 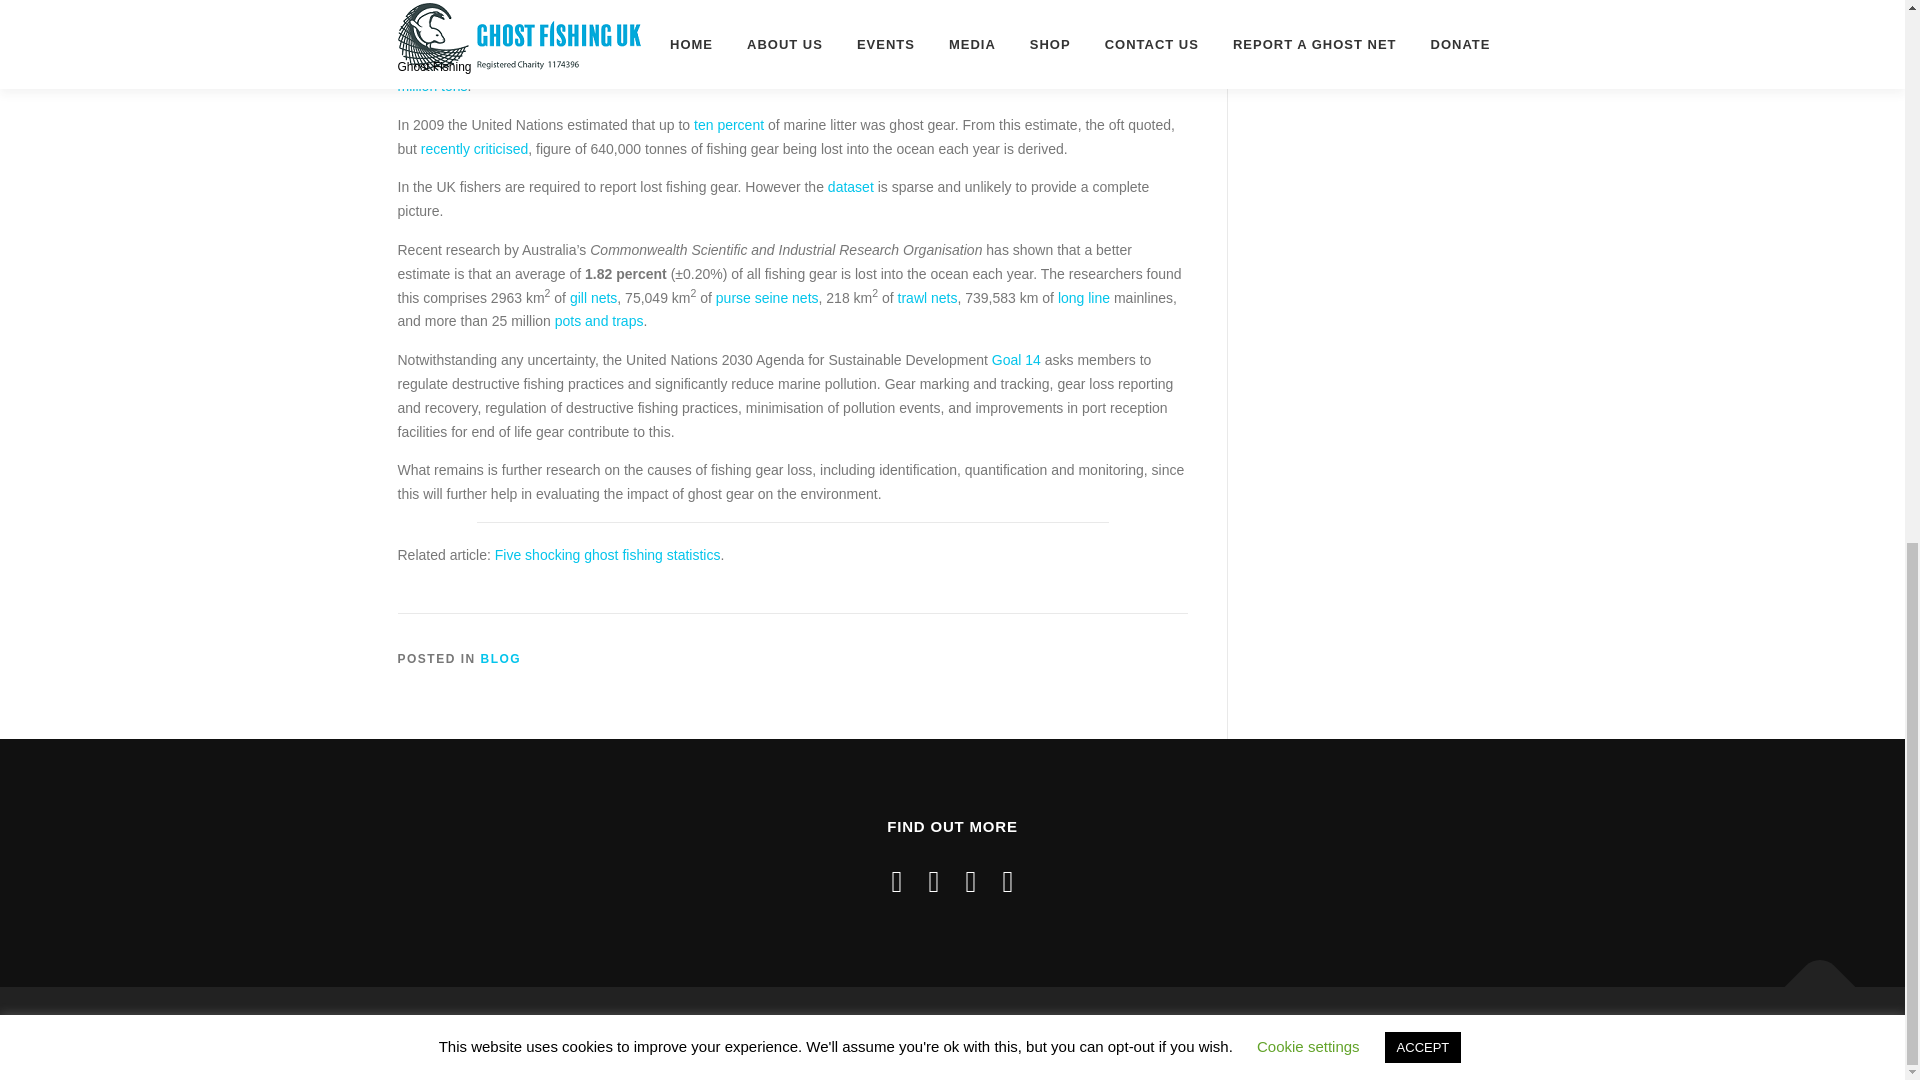 I want to click on purse seine nets, so click(x=768, y=298).